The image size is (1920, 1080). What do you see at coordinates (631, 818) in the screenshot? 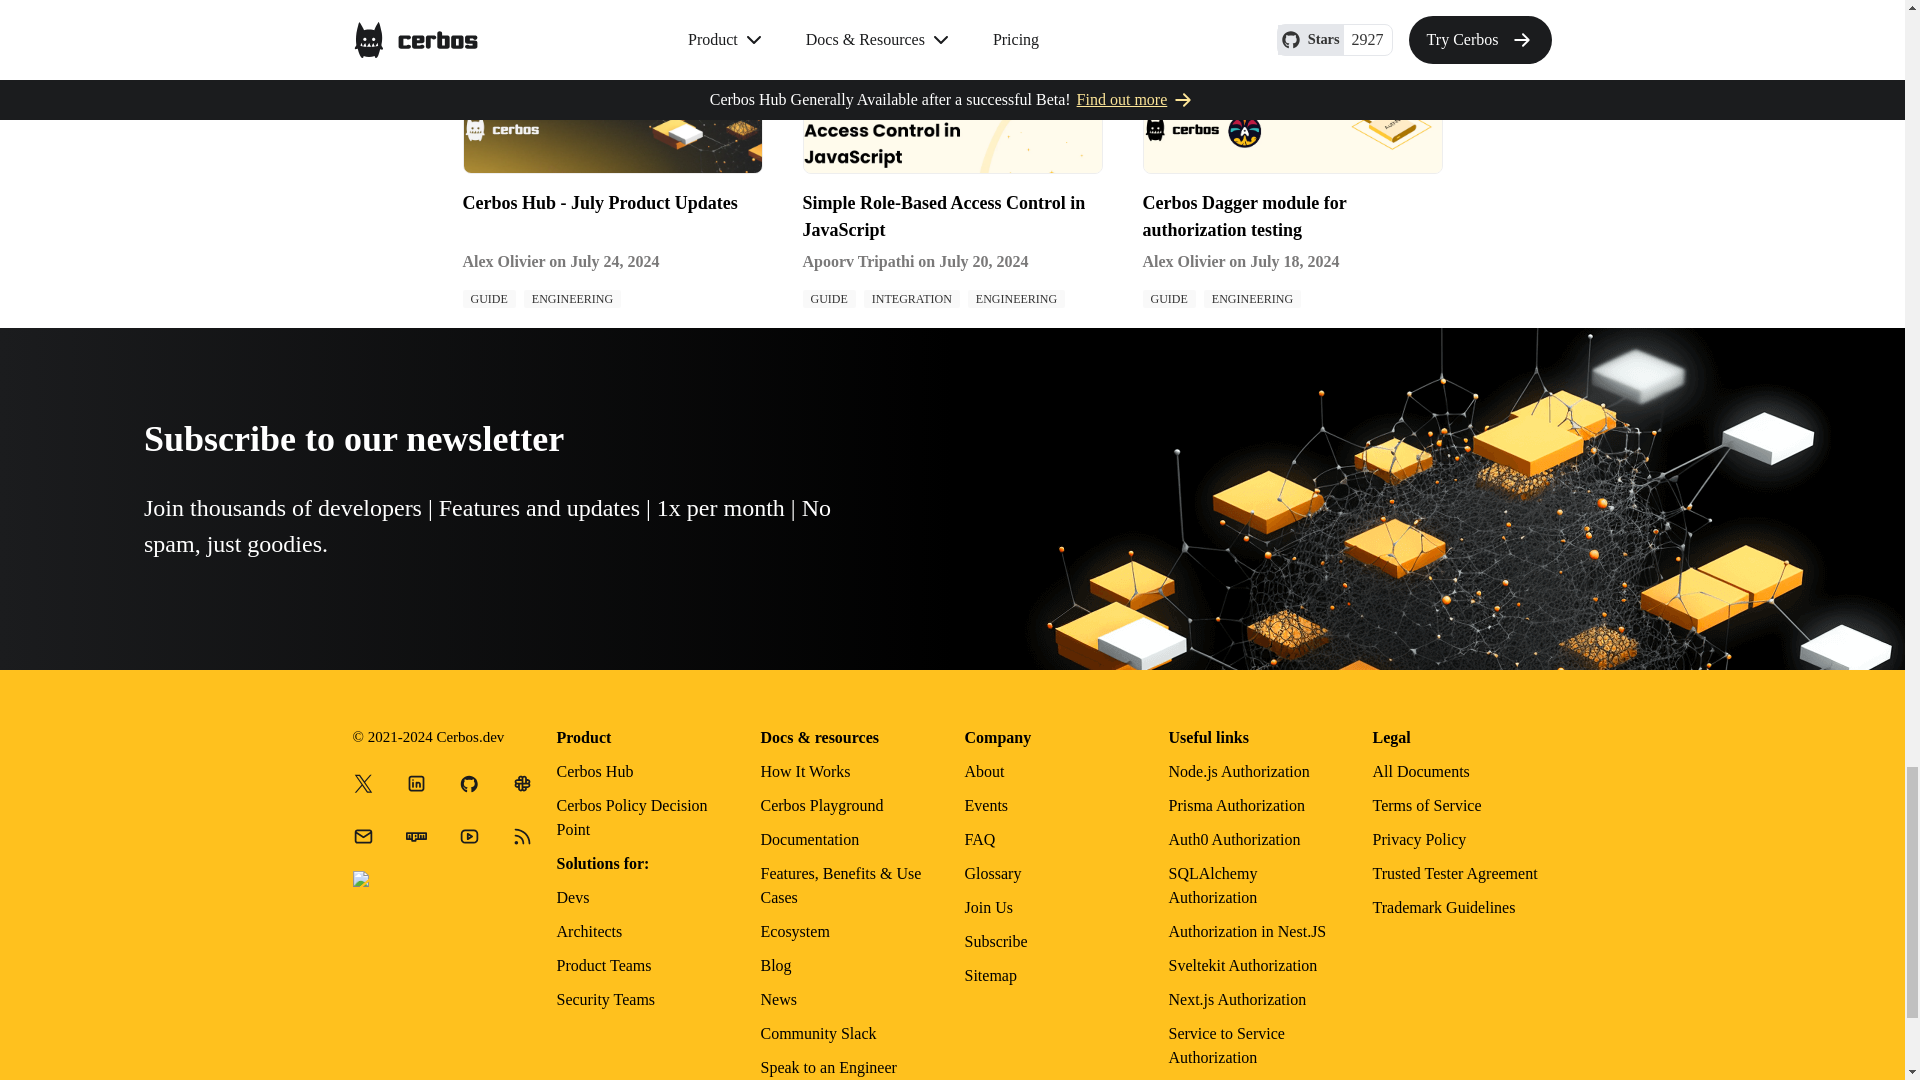
I see `Cerbos Policy Decision Point` at bounding box center [631, 818].